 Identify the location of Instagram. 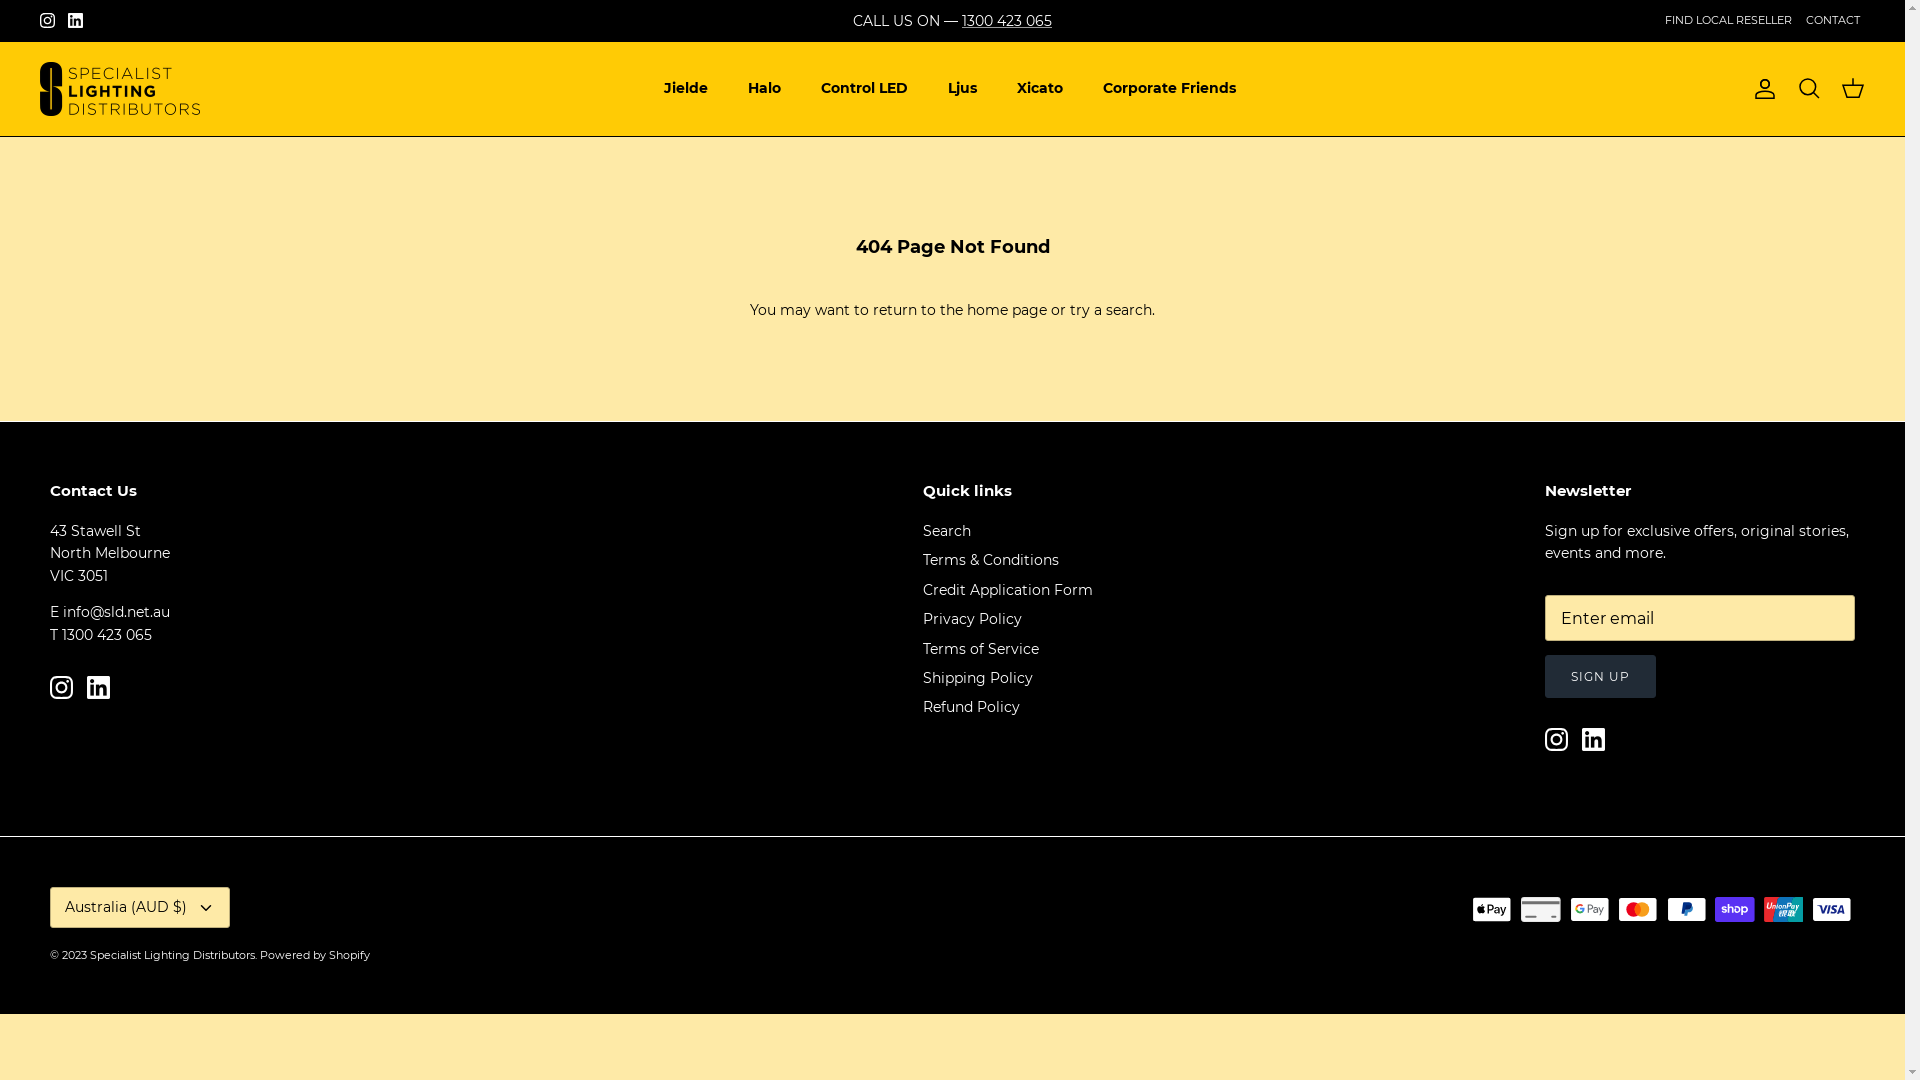
(48, 20).